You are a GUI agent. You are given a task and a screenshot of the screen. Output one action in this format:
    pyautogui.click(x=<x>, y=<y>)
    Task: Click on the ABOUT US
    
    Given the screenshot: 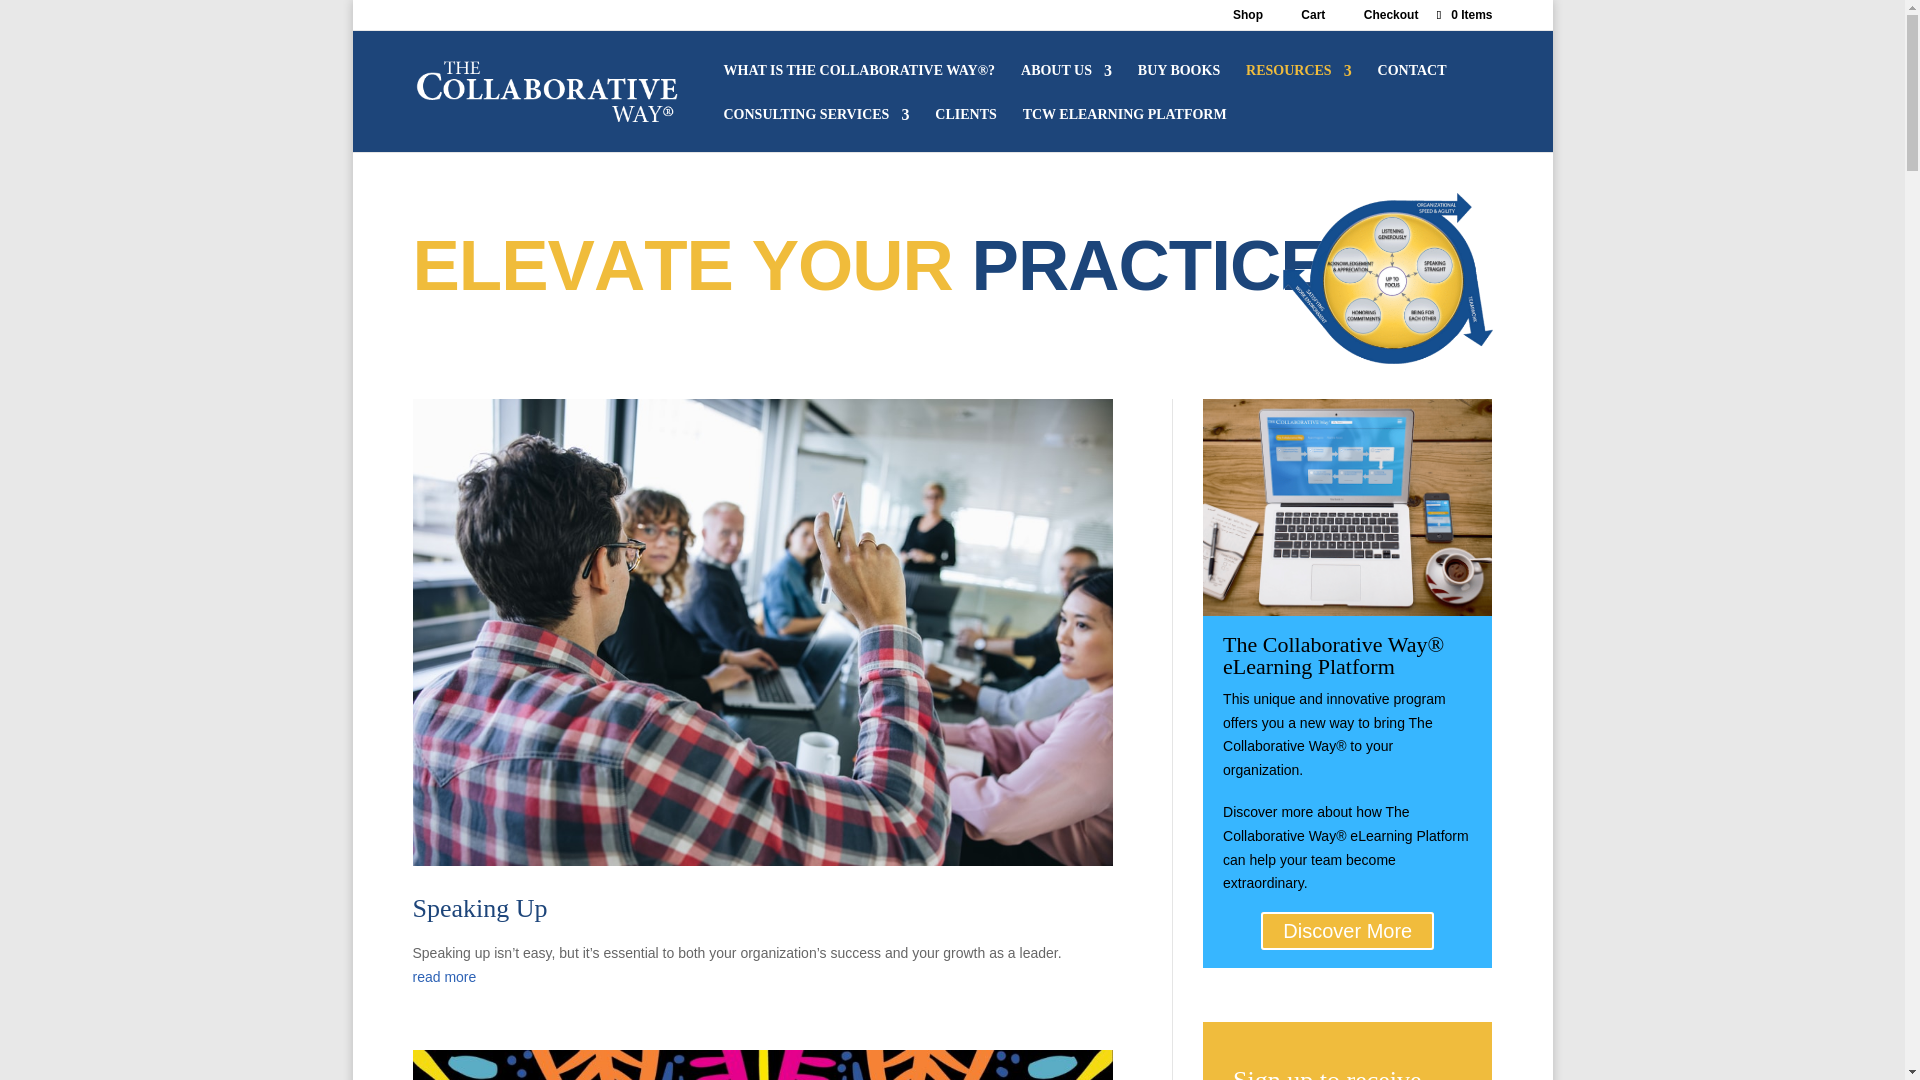 What is the action you would take?
    pyautogui.click(x=1066, y=75)
    